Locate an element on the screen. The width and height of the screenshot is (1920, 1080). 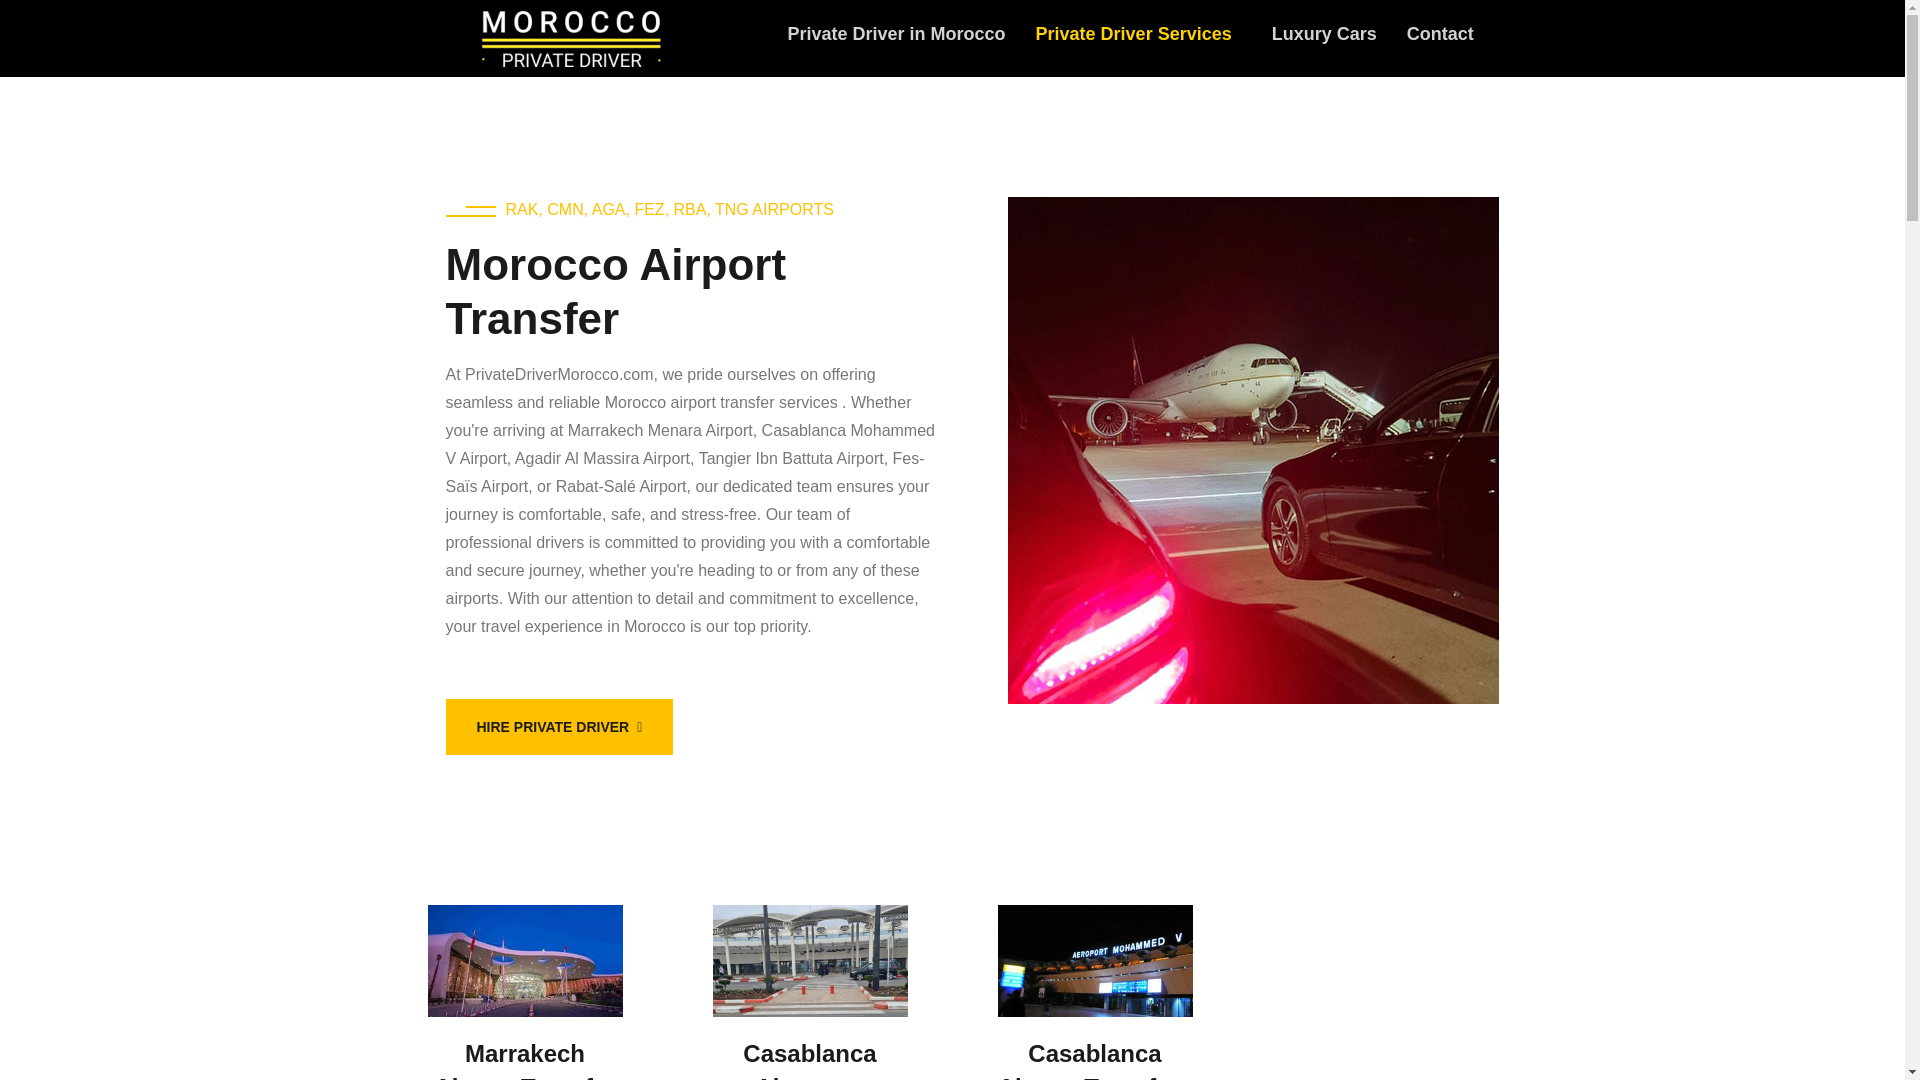
Casablanca Airport to Marrakech is located at coordinates (809, 1060).